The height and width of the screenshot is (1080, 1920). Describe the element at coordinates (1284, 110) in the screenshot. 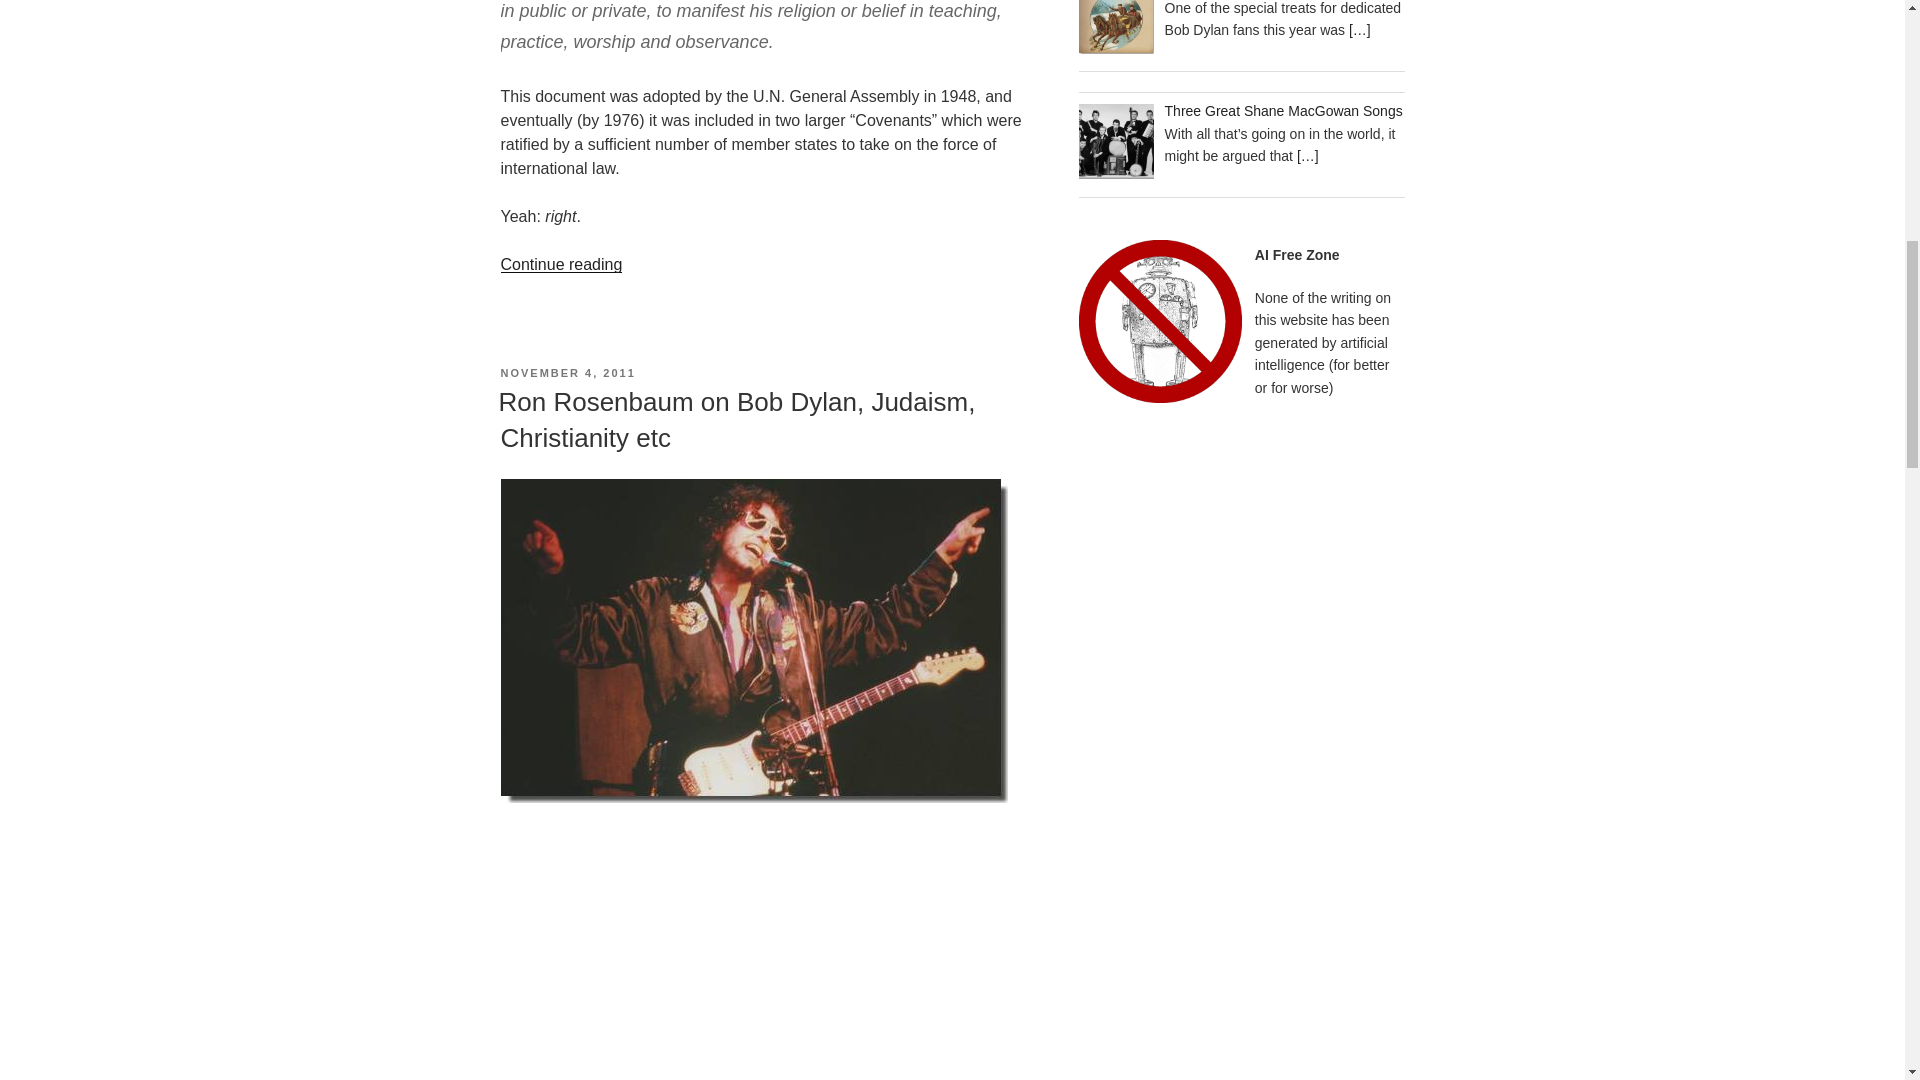

I see `Three Great Shane MacGowan Songs` at that location.